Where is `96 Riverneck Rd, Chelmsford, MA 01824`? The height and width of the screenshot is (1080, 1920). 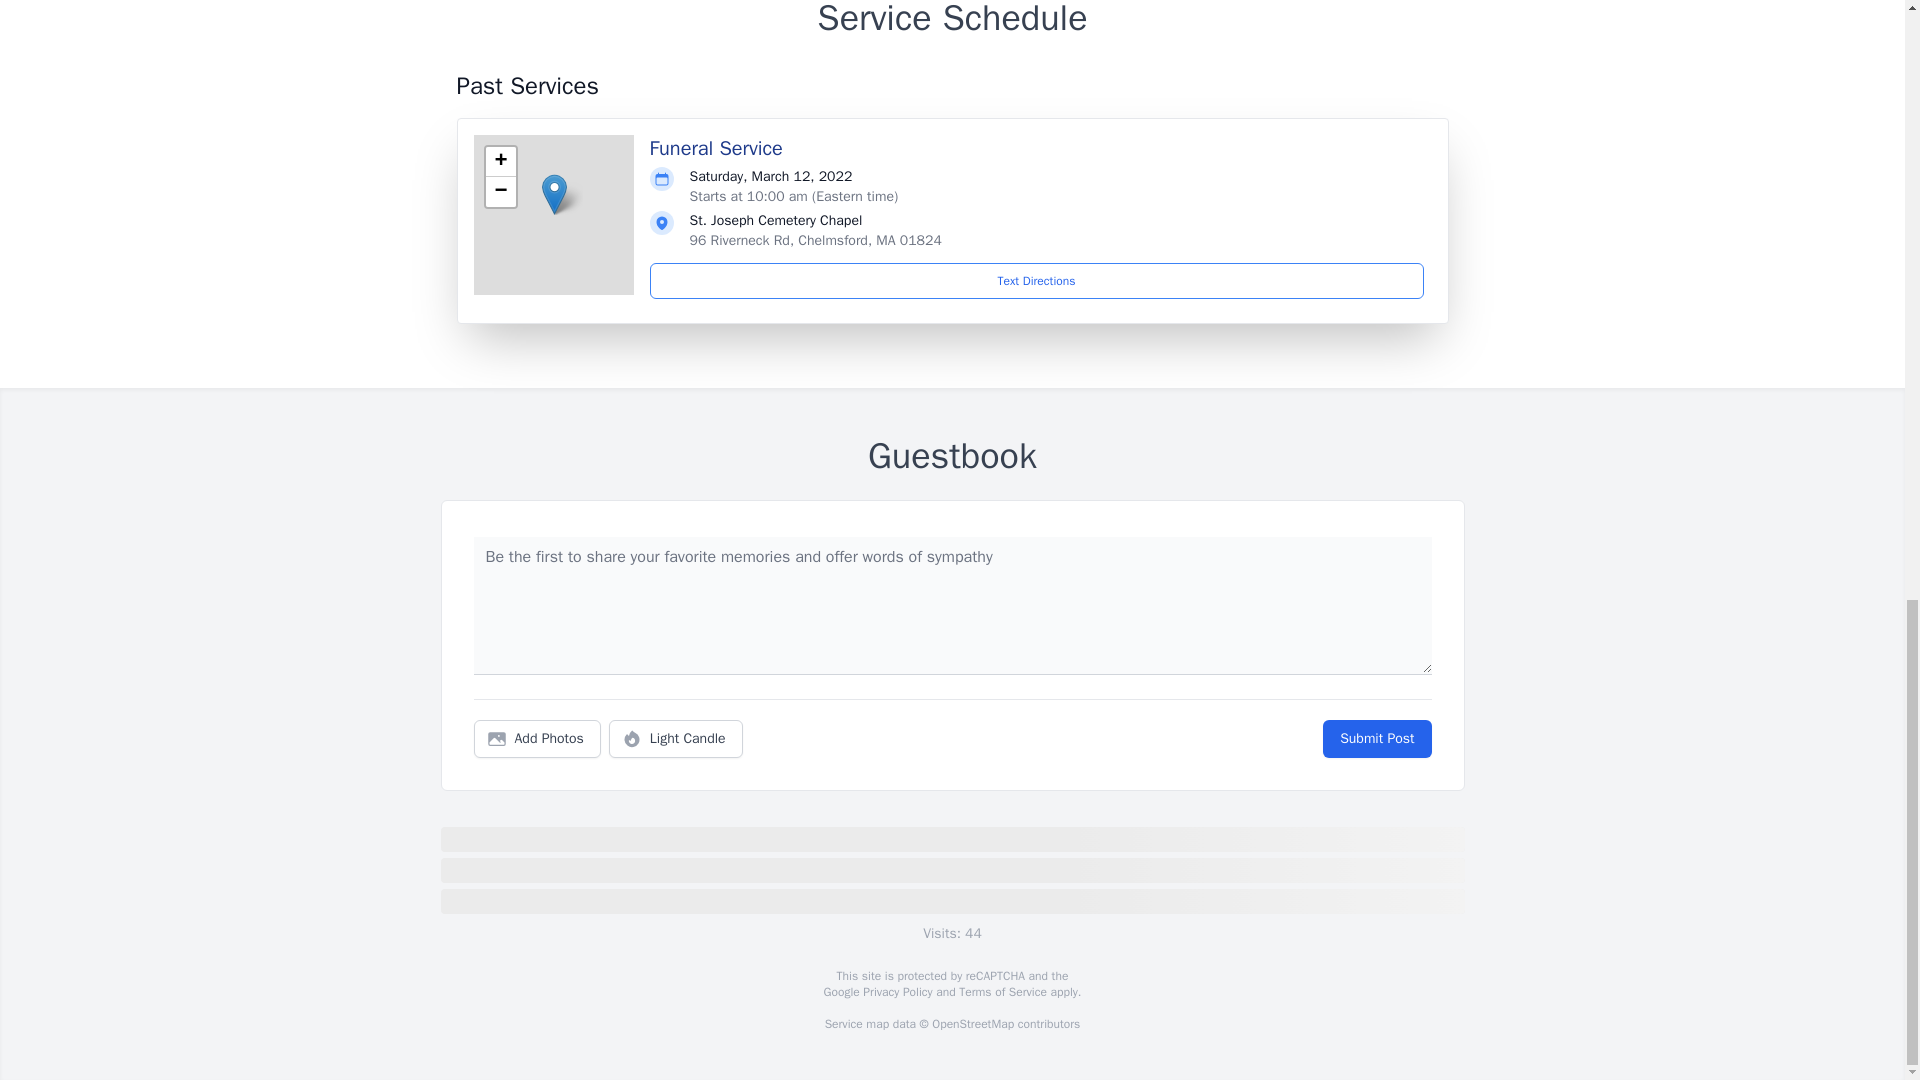 96 Riverneck Rd, Chelmsford, MA 01824 is located at coordinates (816, 240).